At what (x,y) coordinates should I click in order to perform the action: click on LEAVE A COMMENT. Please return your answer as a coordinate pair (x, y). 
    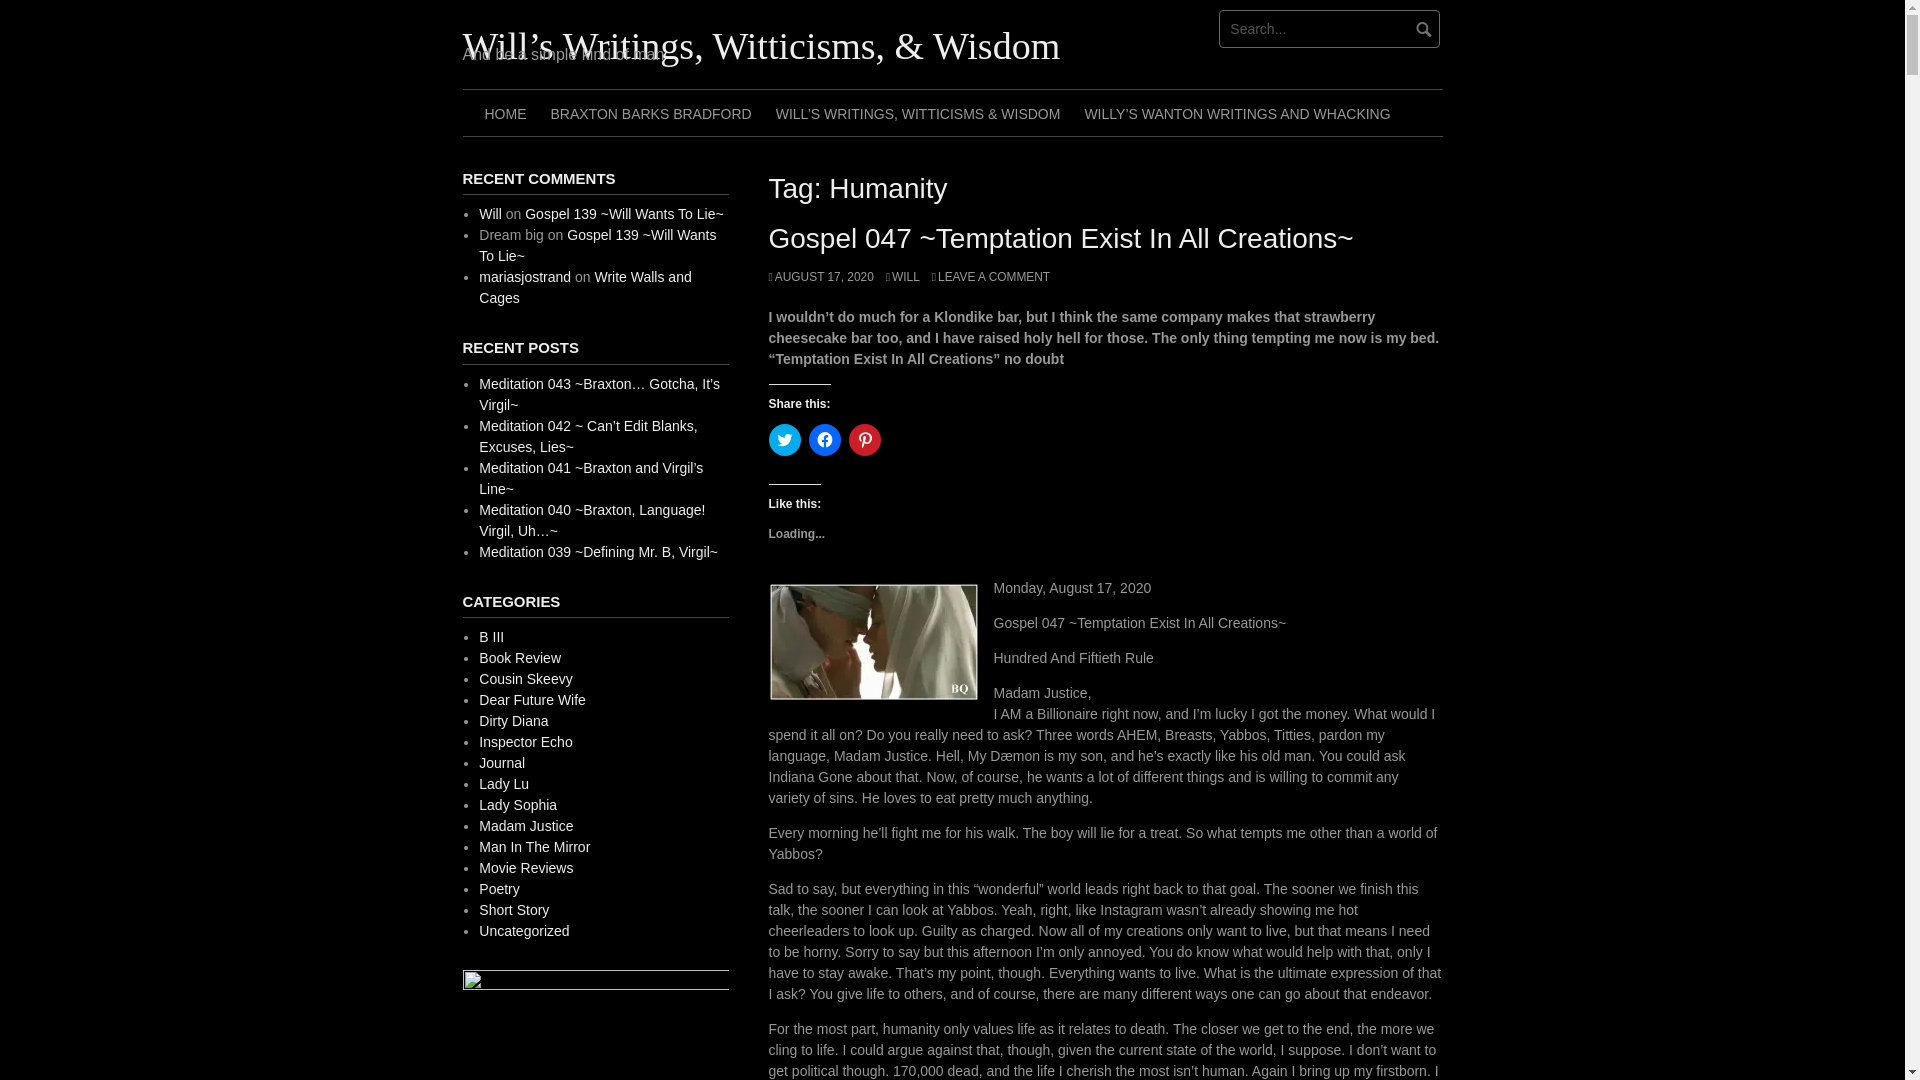
    Looking at the image, I should click on (990, 277).